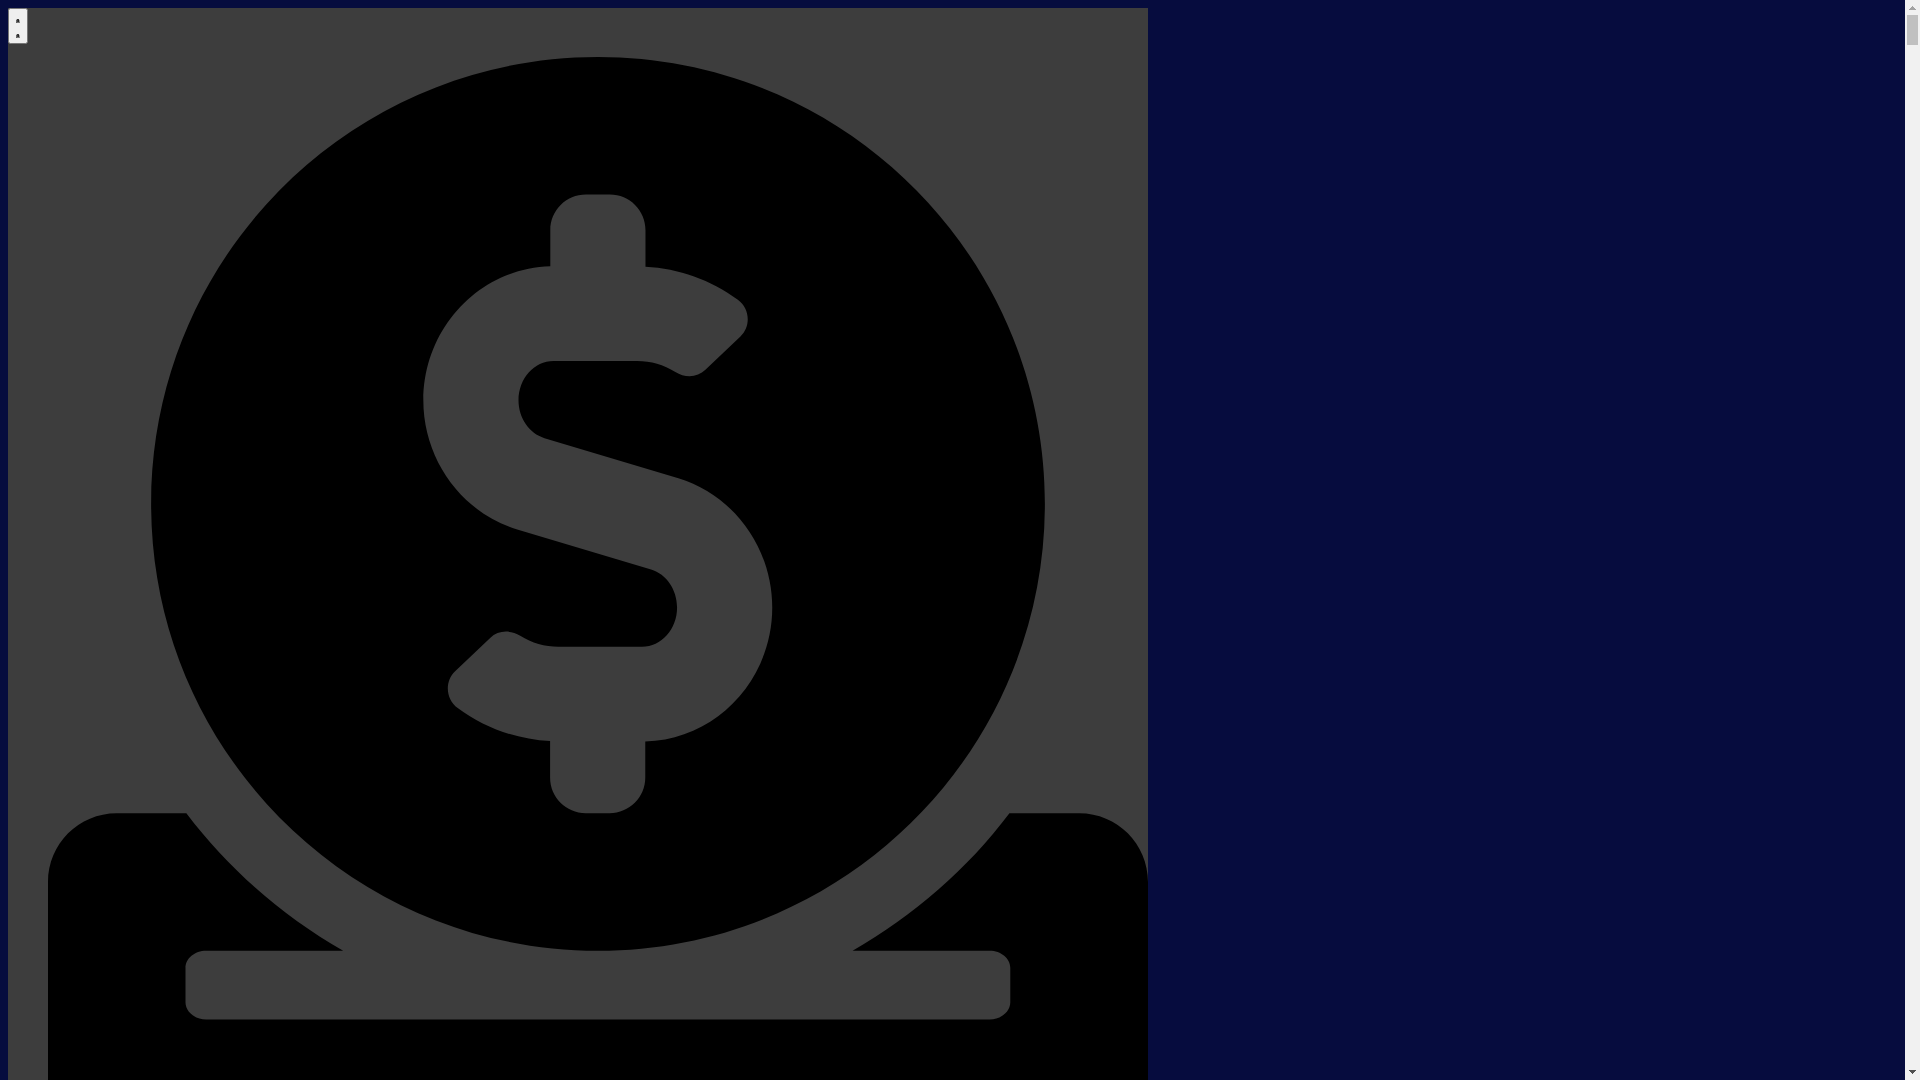 The image size is (1920, 1080). I want to click on Skip to content, so click(8, 8).